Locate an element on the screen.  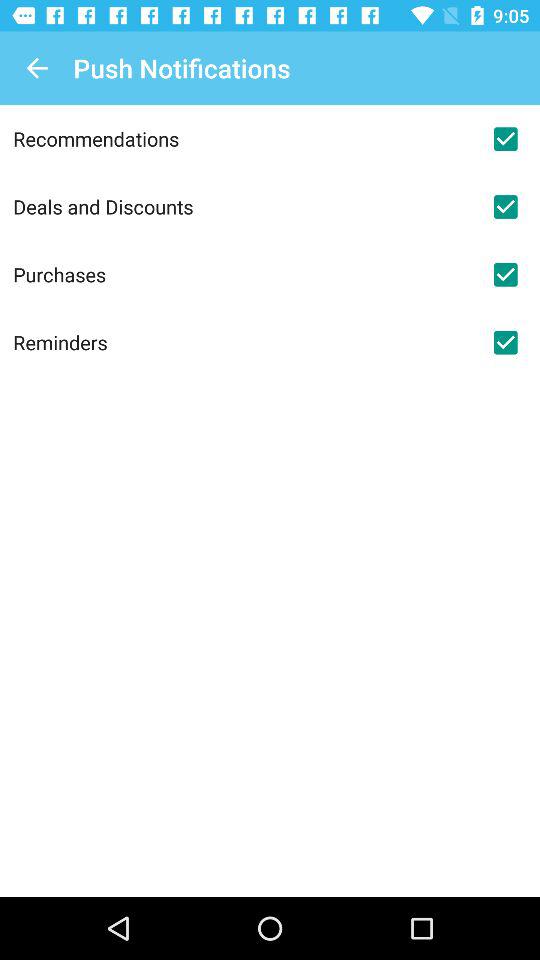
launch purchases is located at coordinates (242, 274).